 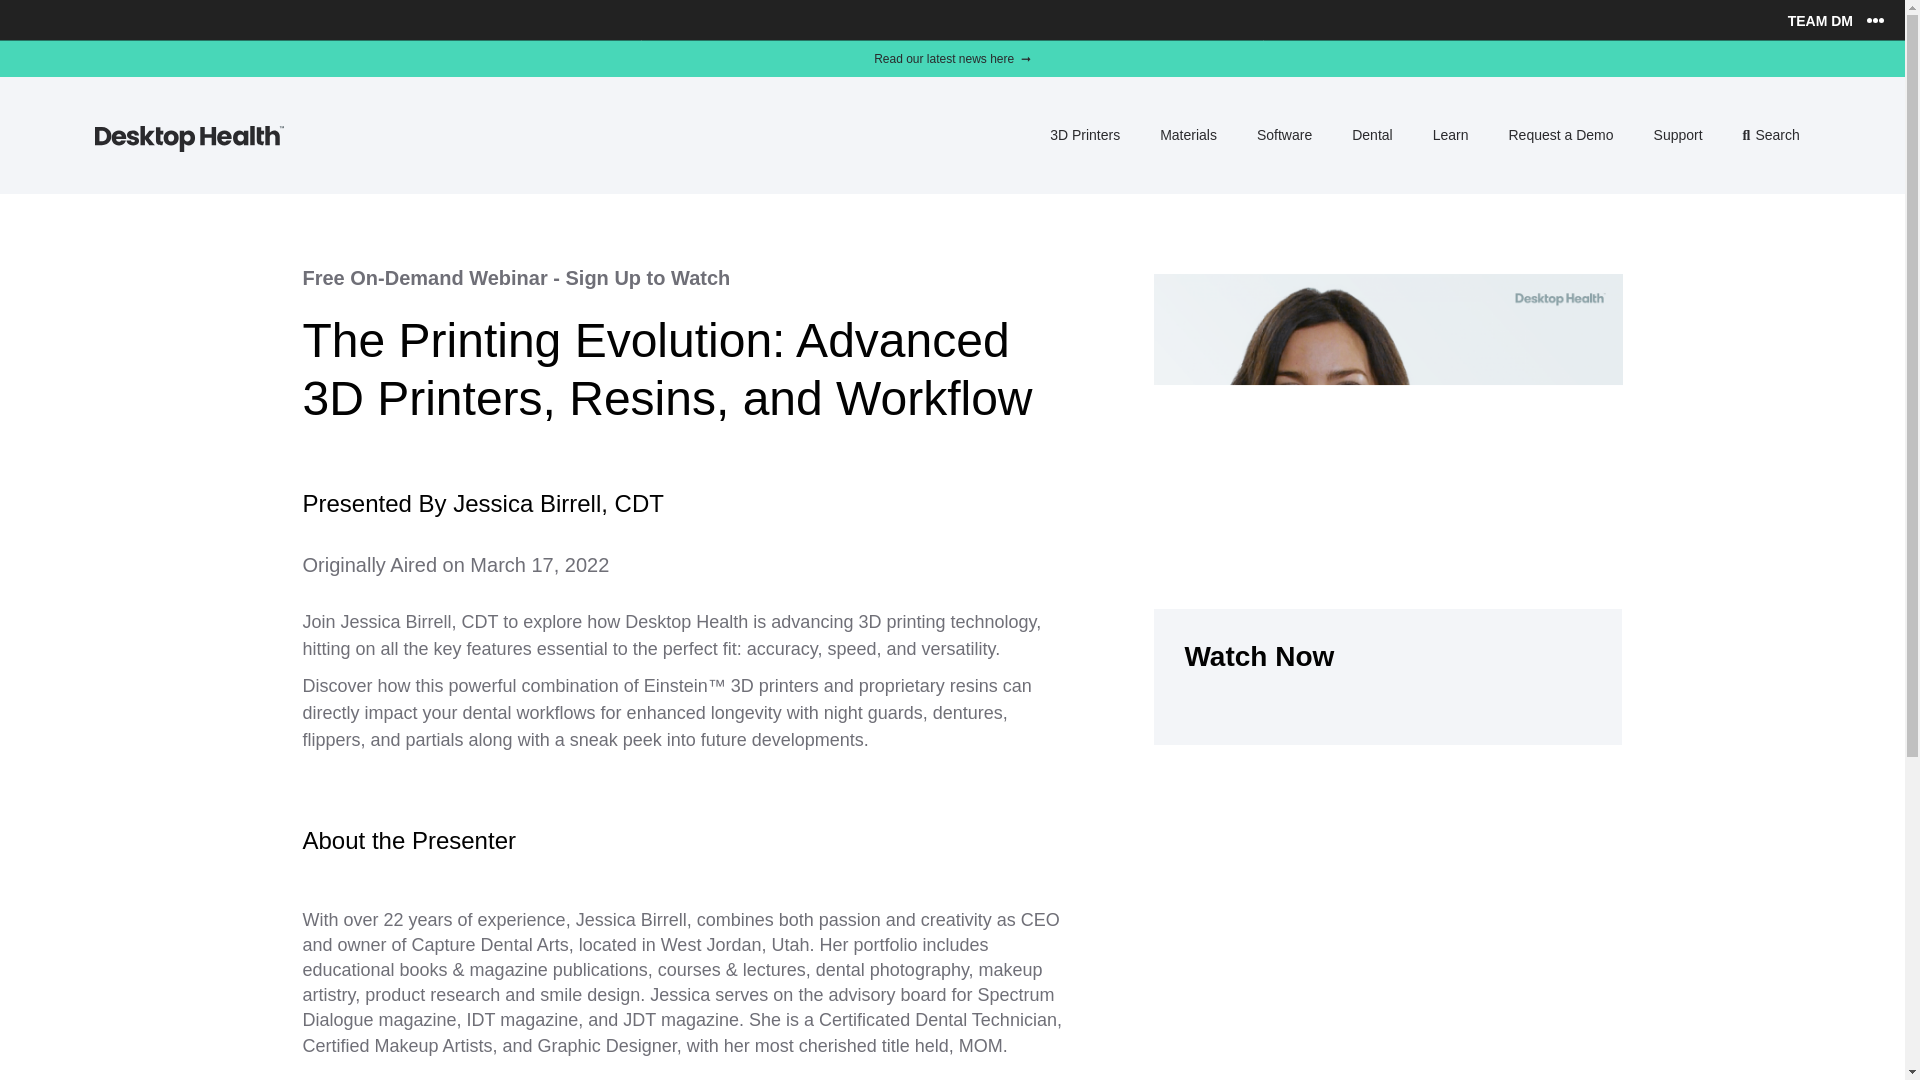 What do you see at coordinates (1678, 135) in the screenshot?
I see `Support` at bounding box center [1678, 135].